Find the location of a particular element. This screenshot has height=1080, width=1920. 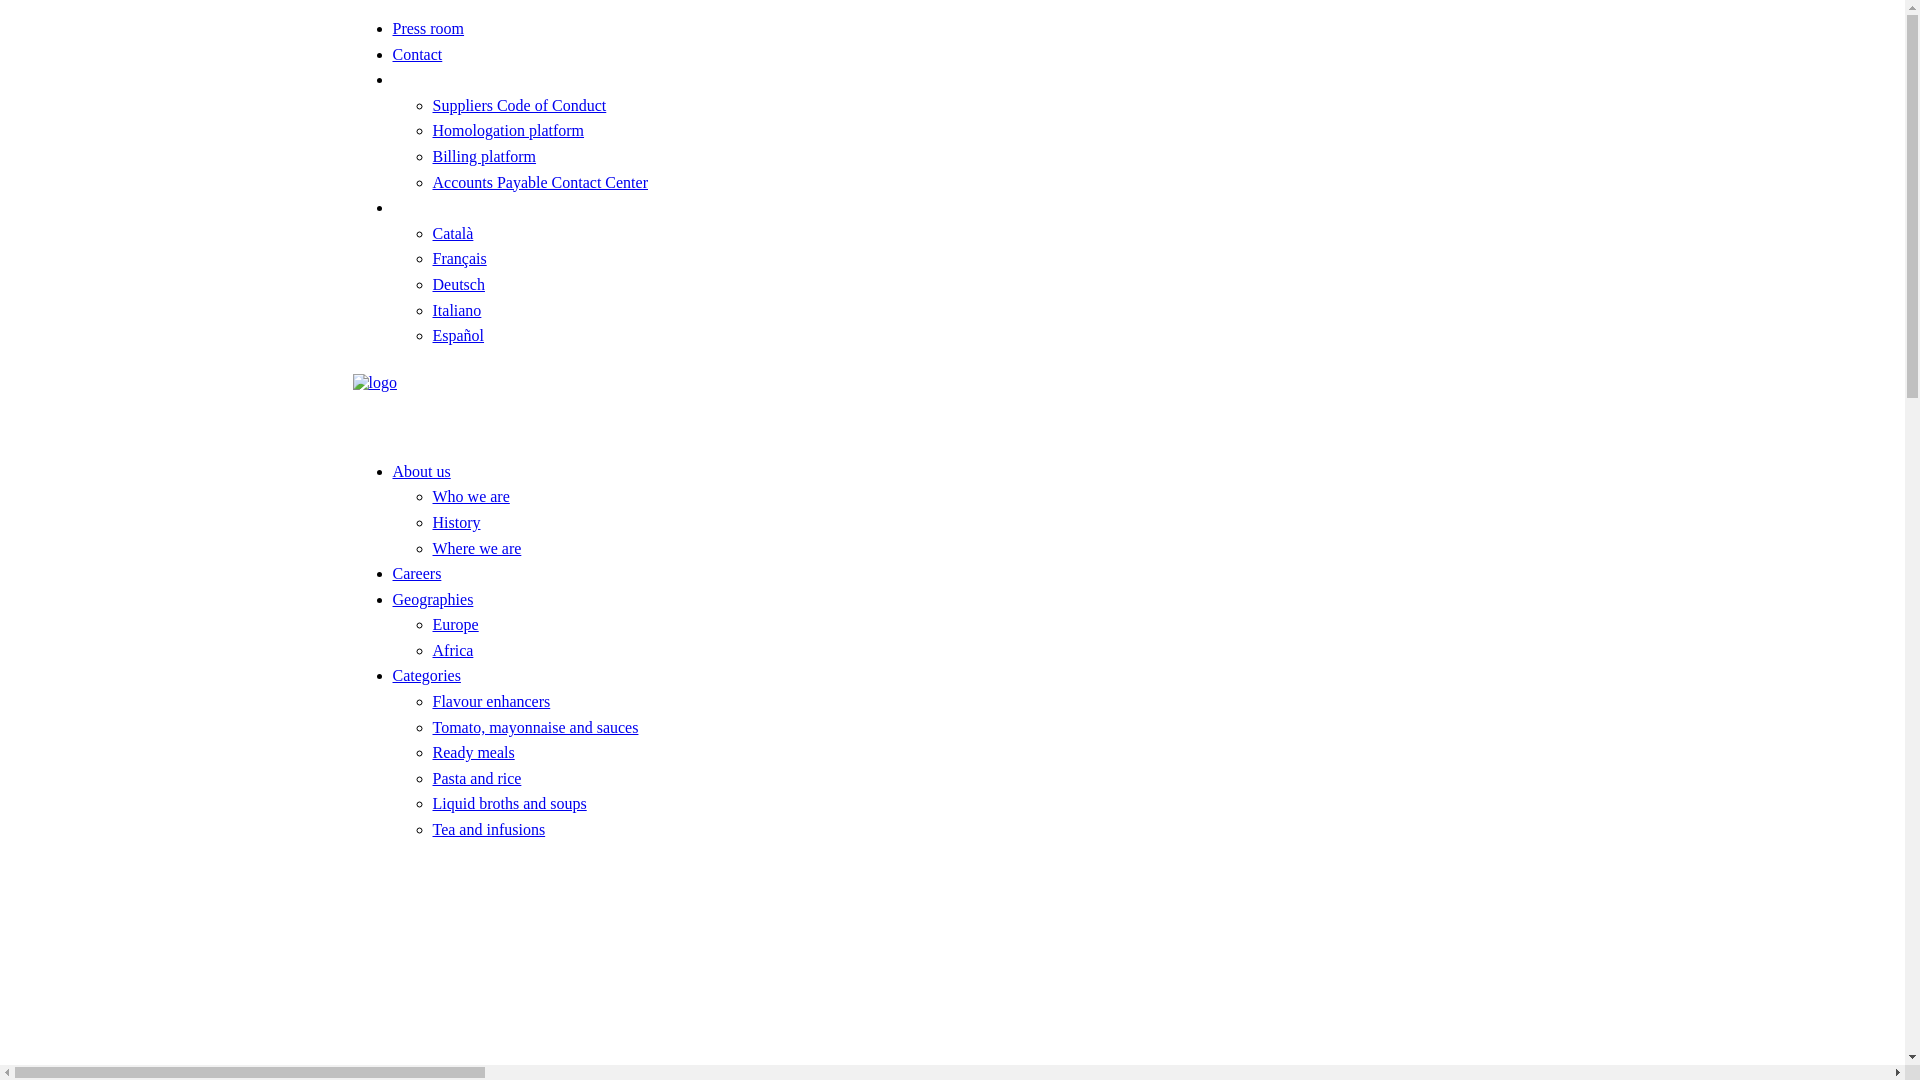

Press room is located at coordinates (428, 28).